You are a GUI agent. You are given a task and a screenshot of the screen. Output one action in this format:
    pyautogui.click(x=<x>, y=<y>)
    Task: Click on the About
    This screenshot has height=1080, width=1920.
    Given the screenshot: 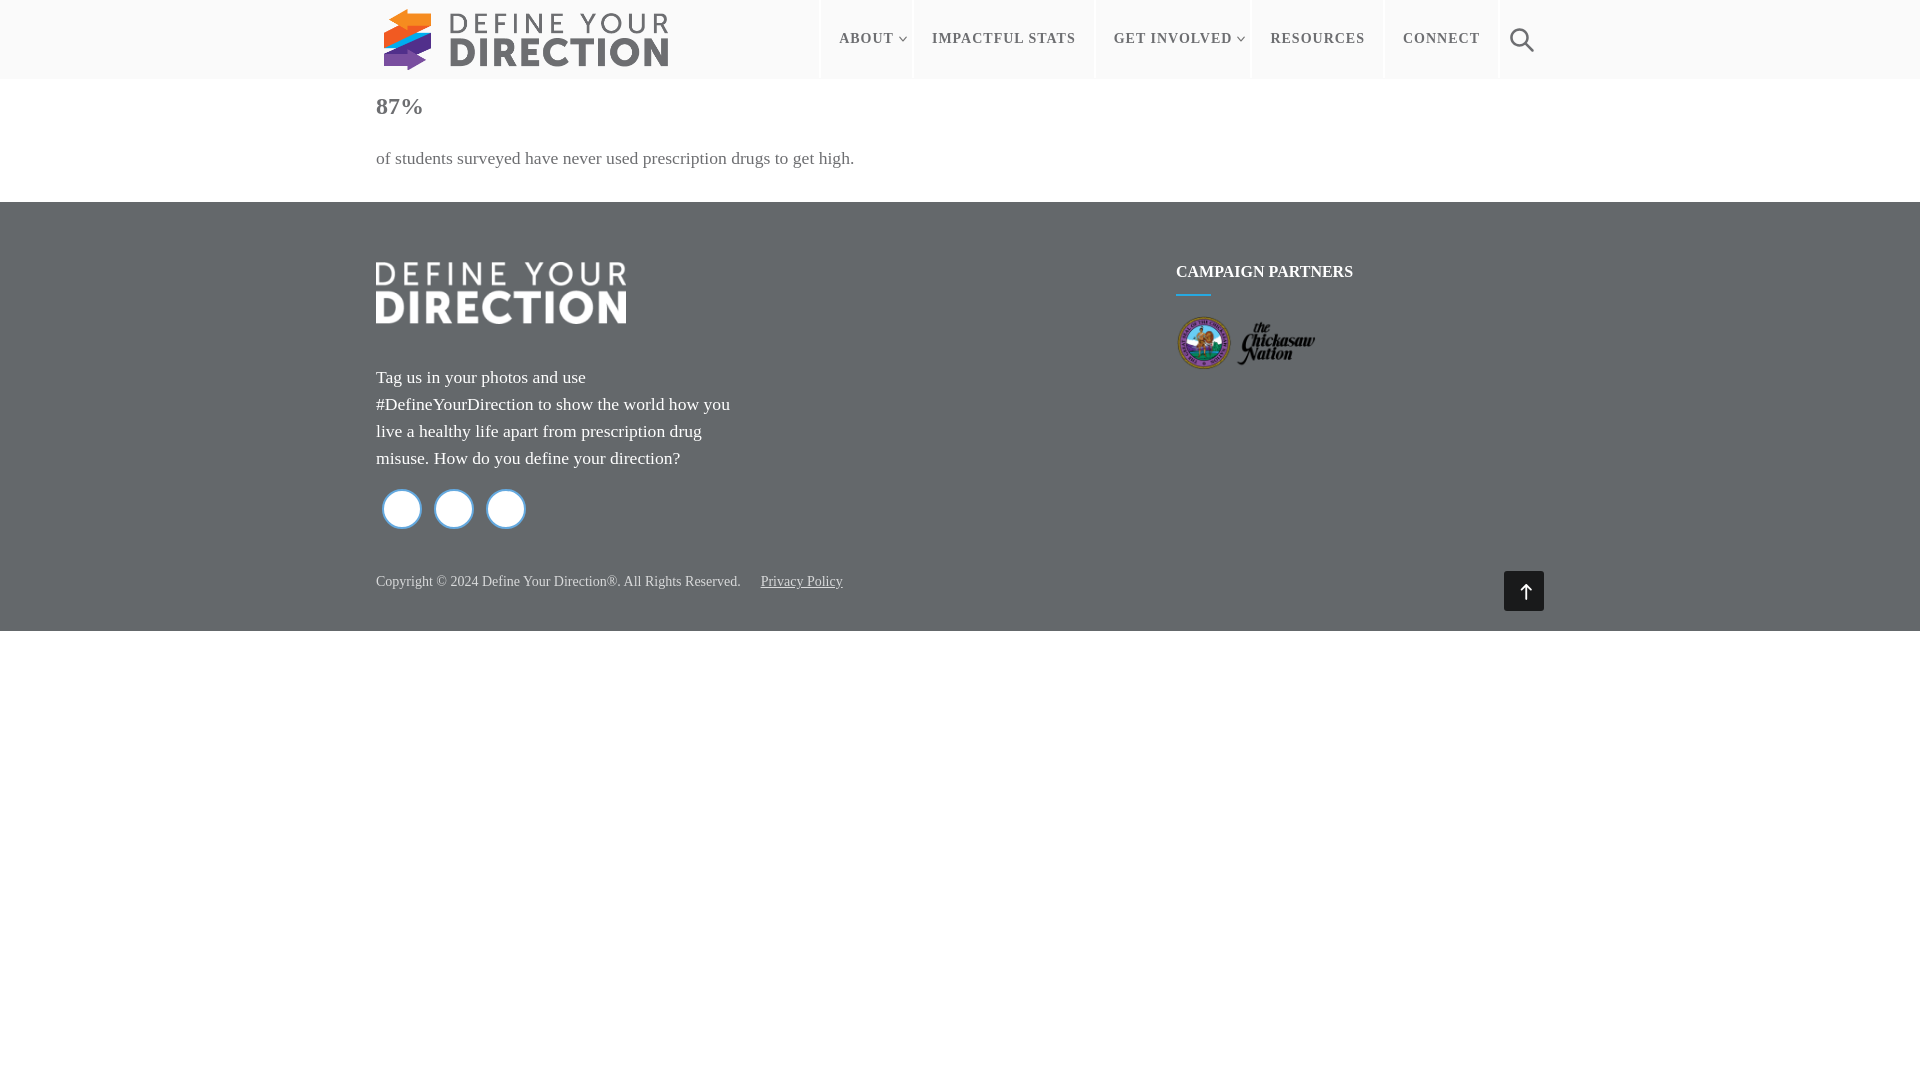 What is the action you would take?
    pyautogui.click(x=866, y=38)
    